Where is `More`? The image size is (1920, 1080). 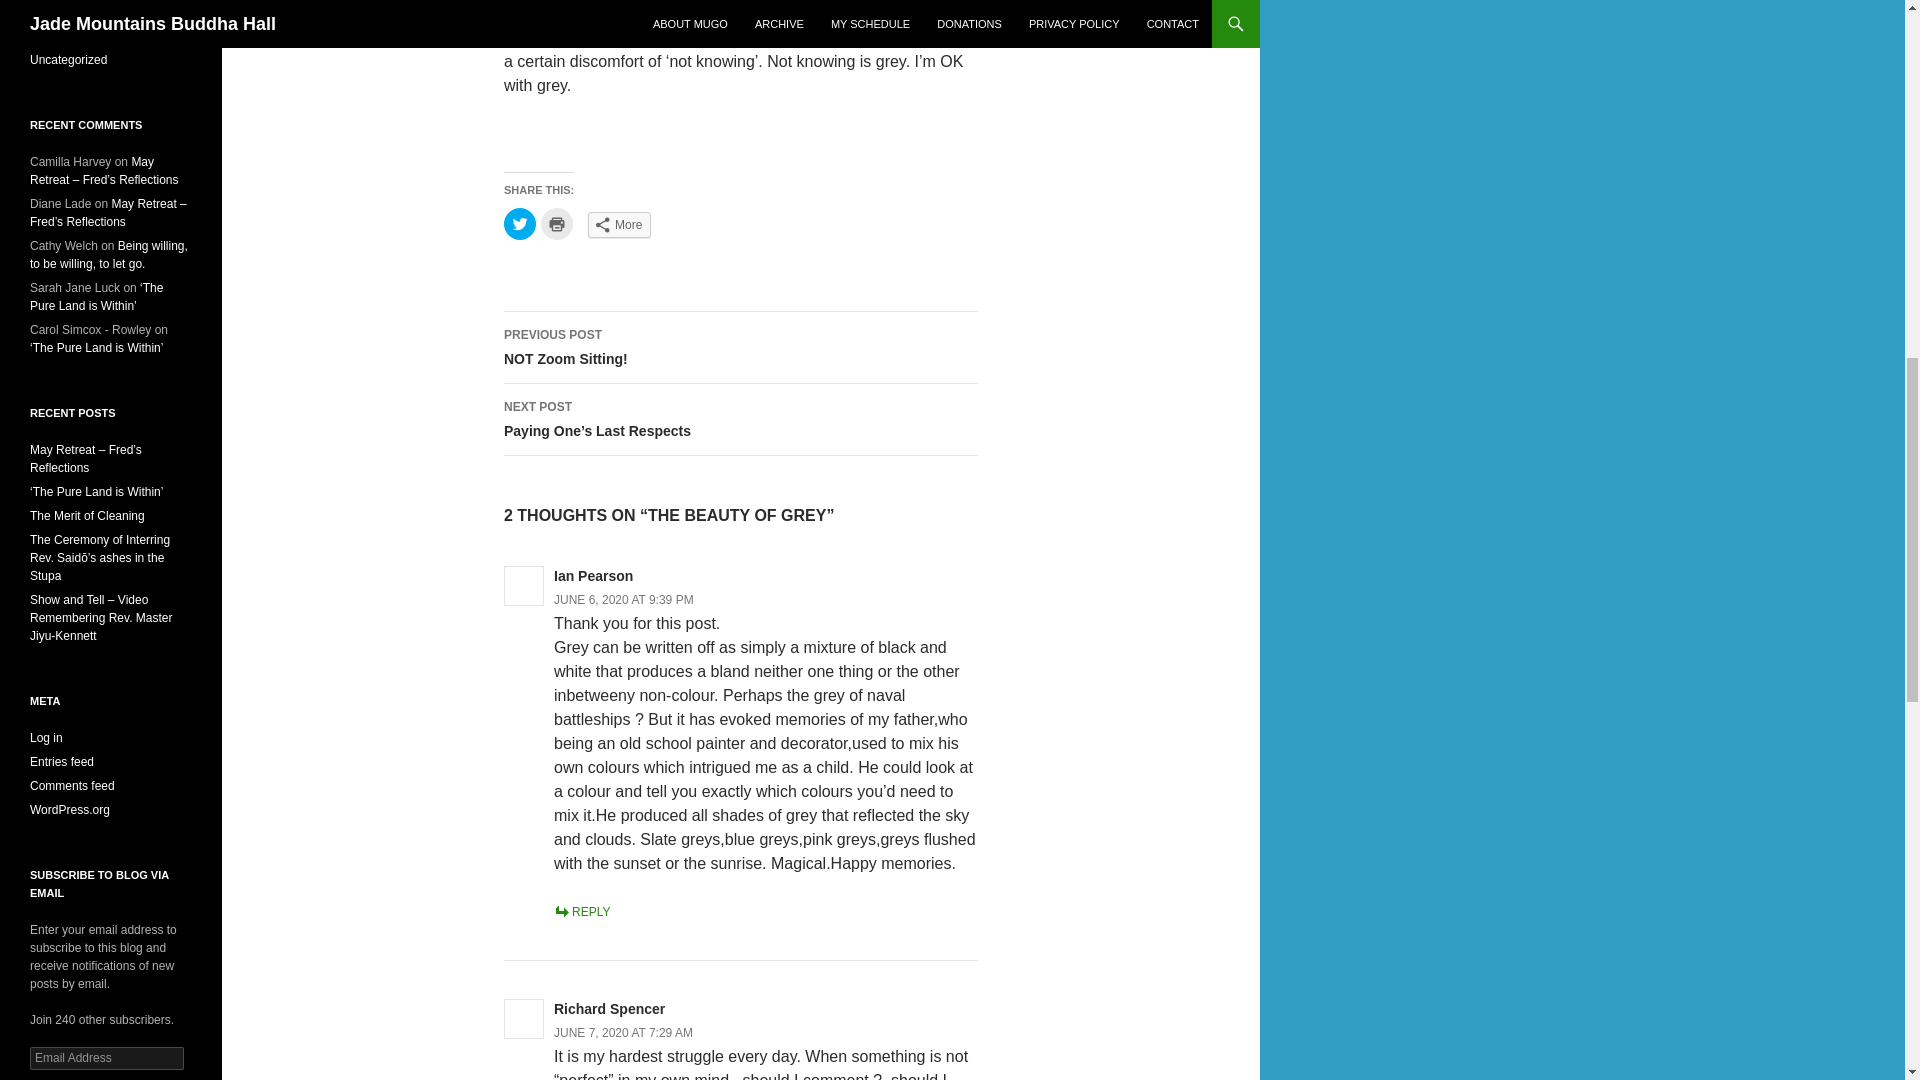
More is located at coordinates (618, 224).